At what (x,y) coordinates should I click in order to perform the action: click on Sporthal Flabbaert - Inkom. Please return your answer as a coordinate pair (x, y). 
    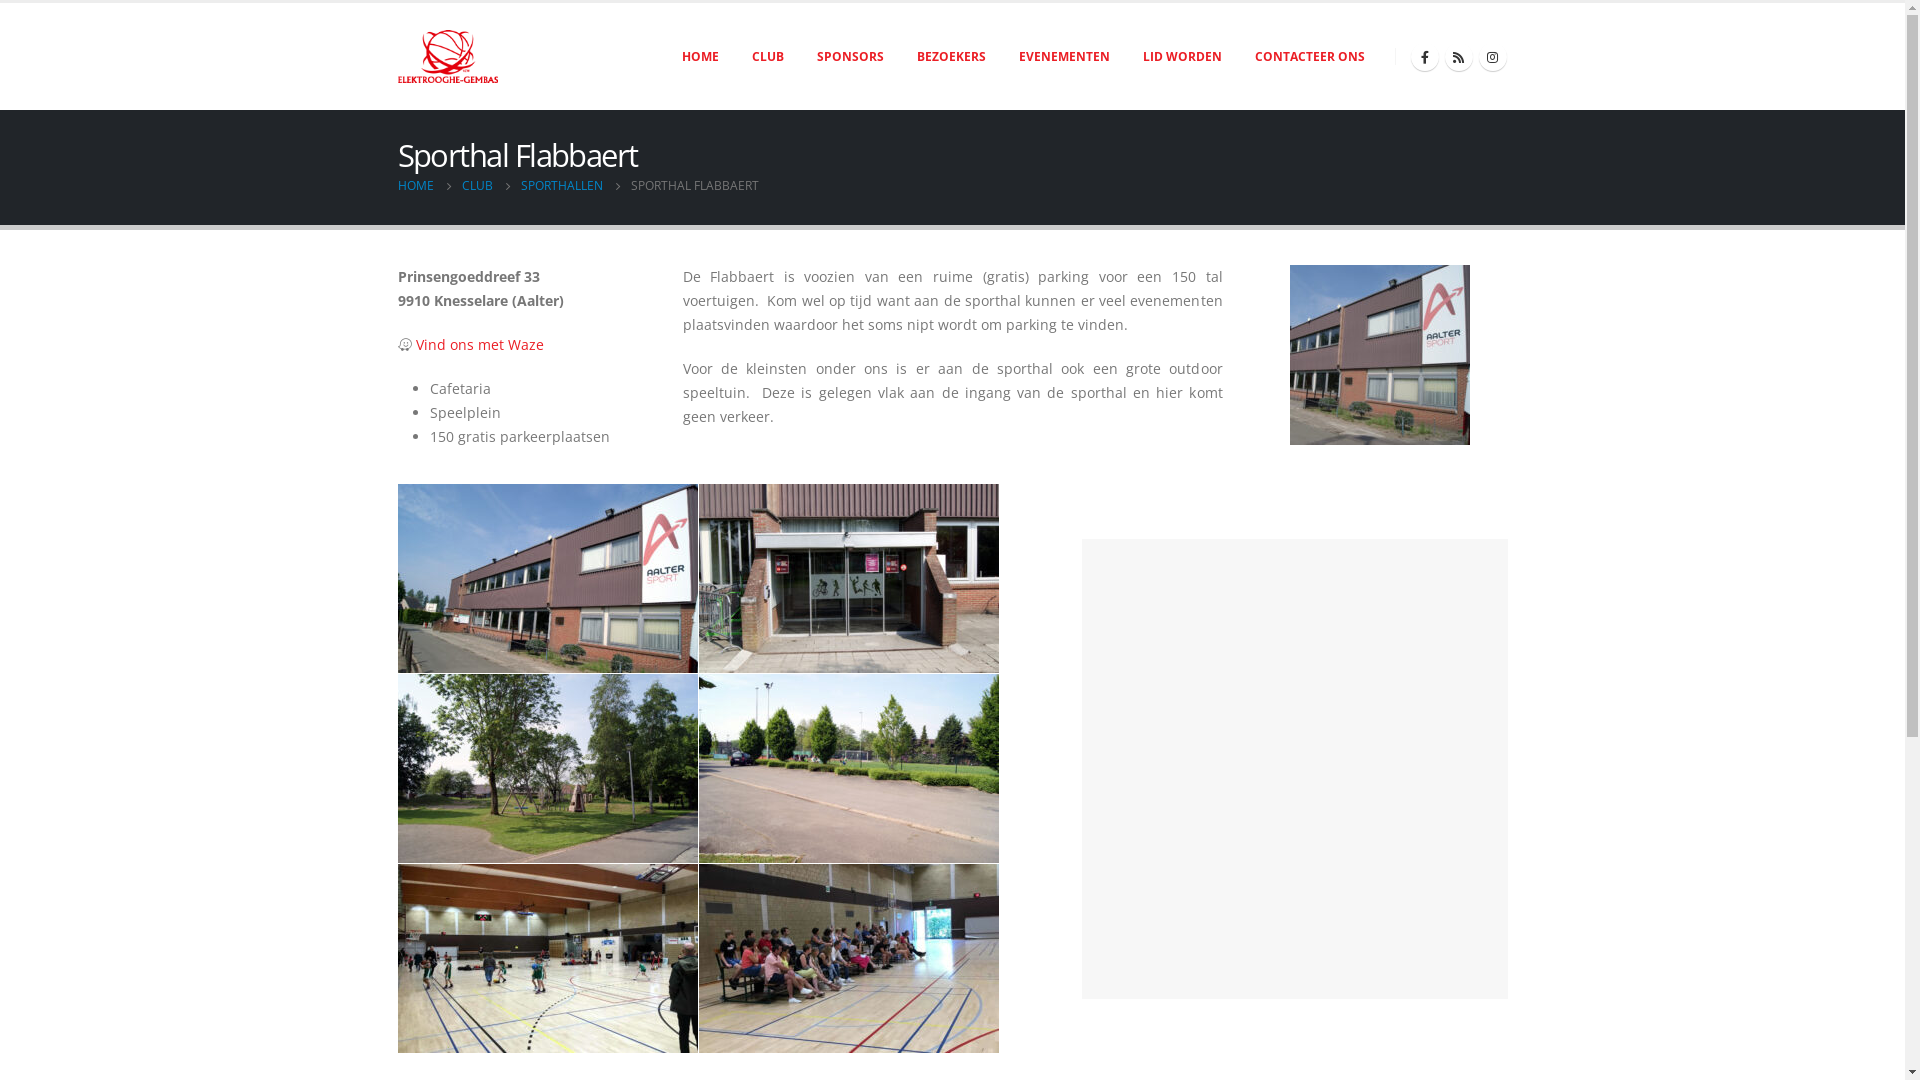
    Looking at the image, I should click on (848, 578).